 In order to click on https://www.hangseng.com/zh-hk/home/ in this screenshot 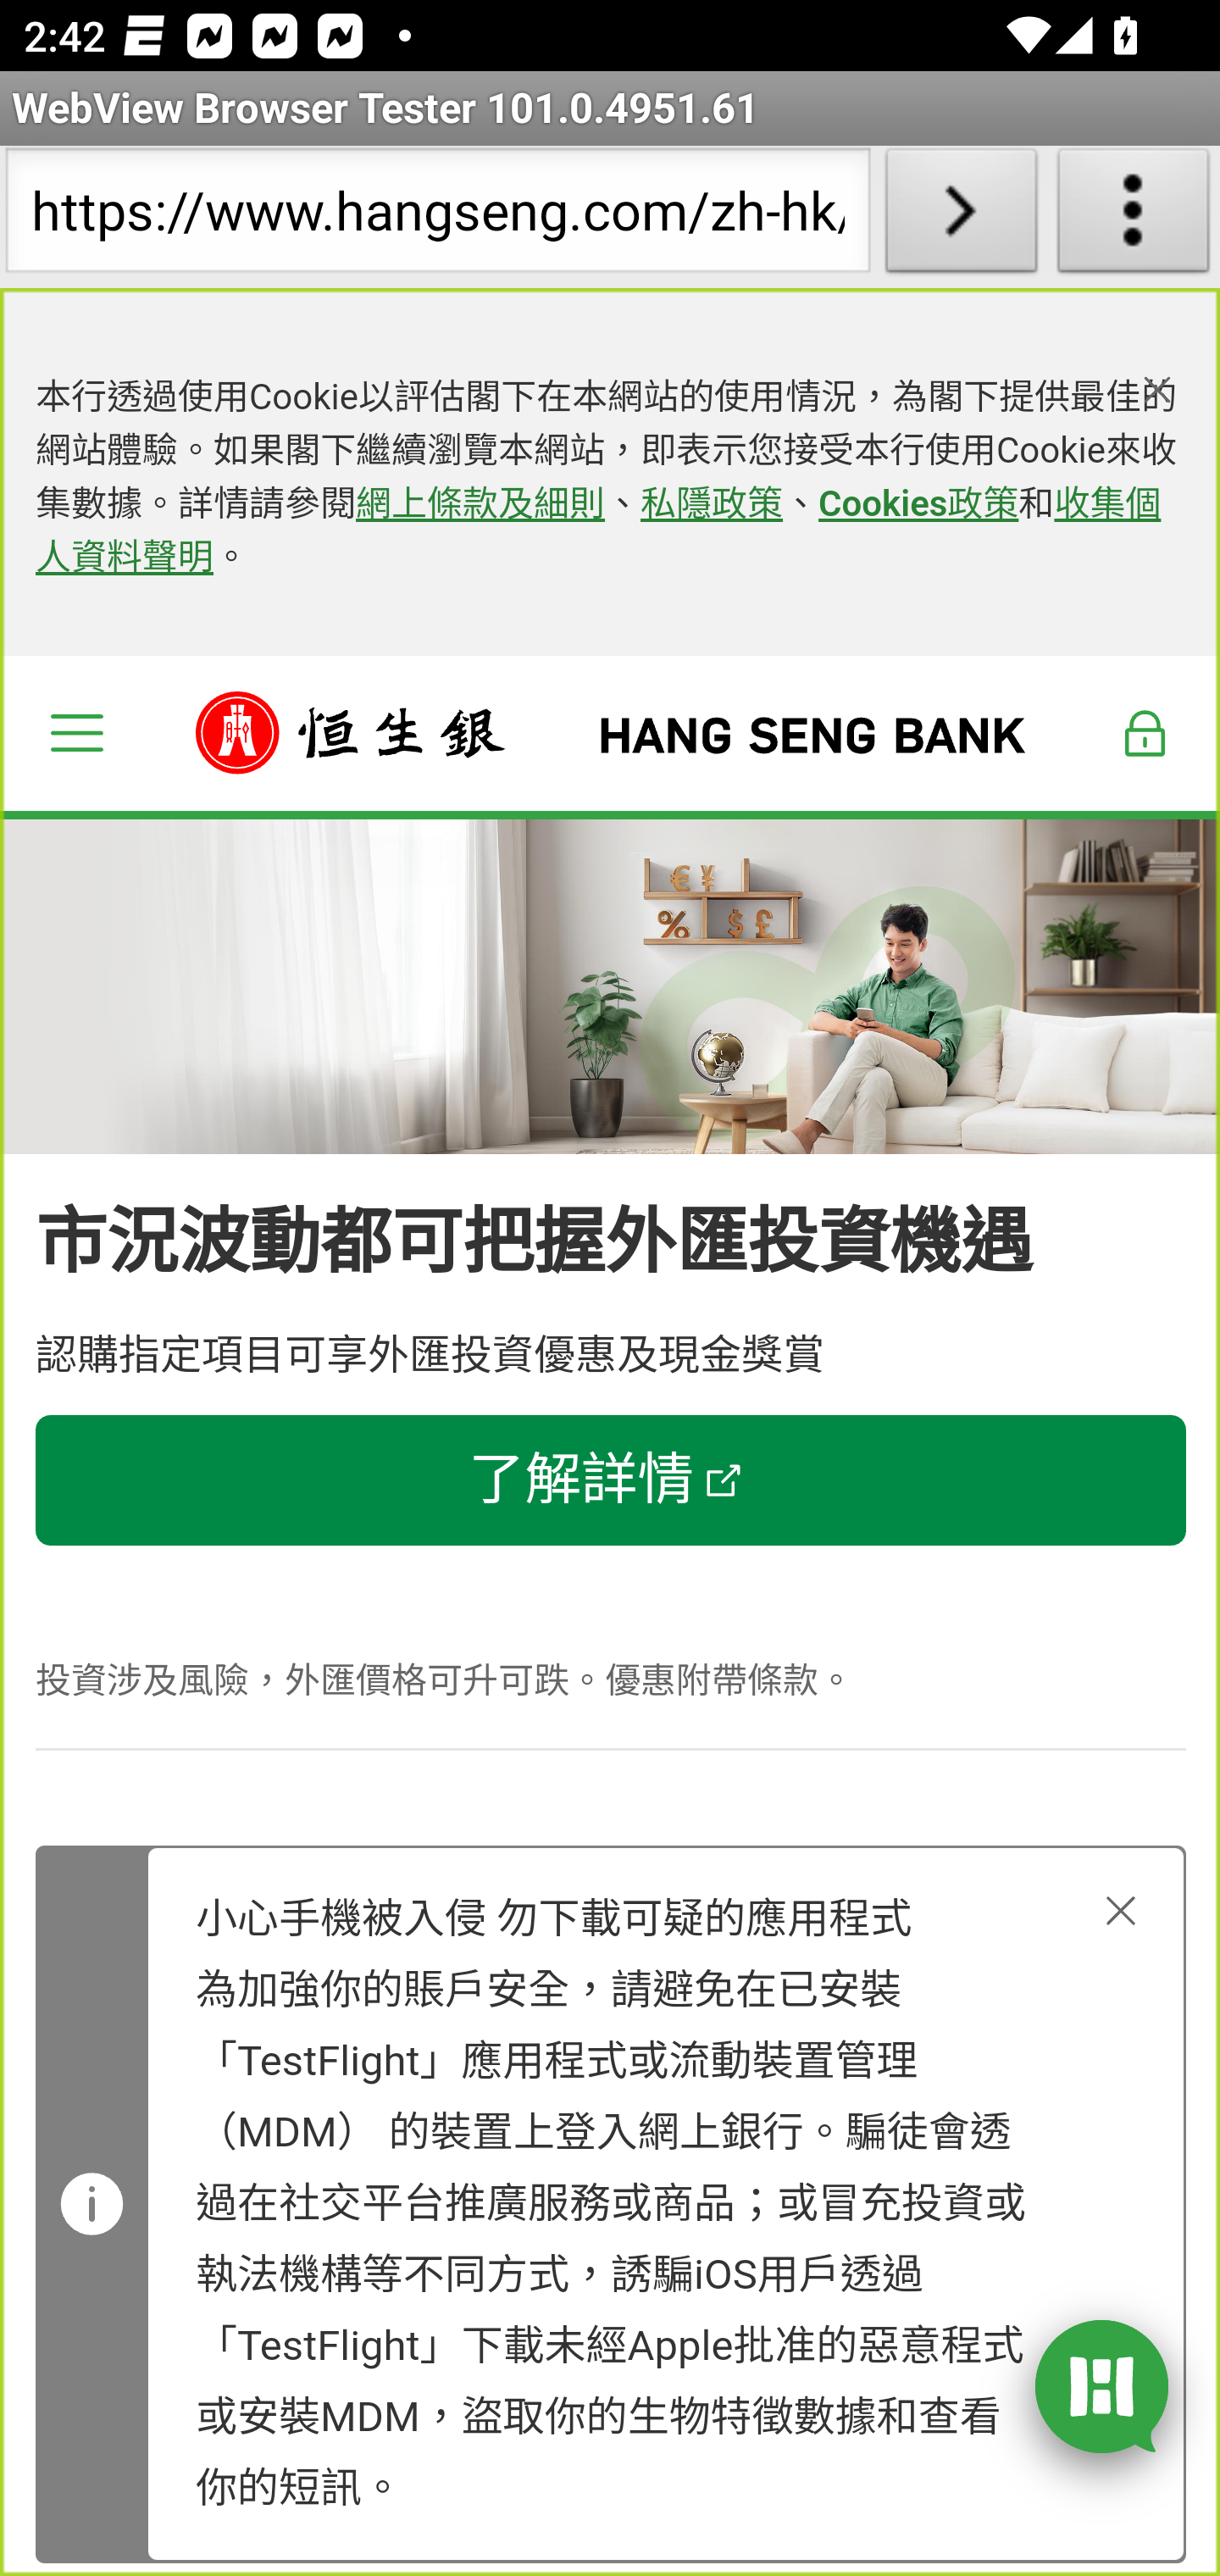, I will do `click(437, 217)`.